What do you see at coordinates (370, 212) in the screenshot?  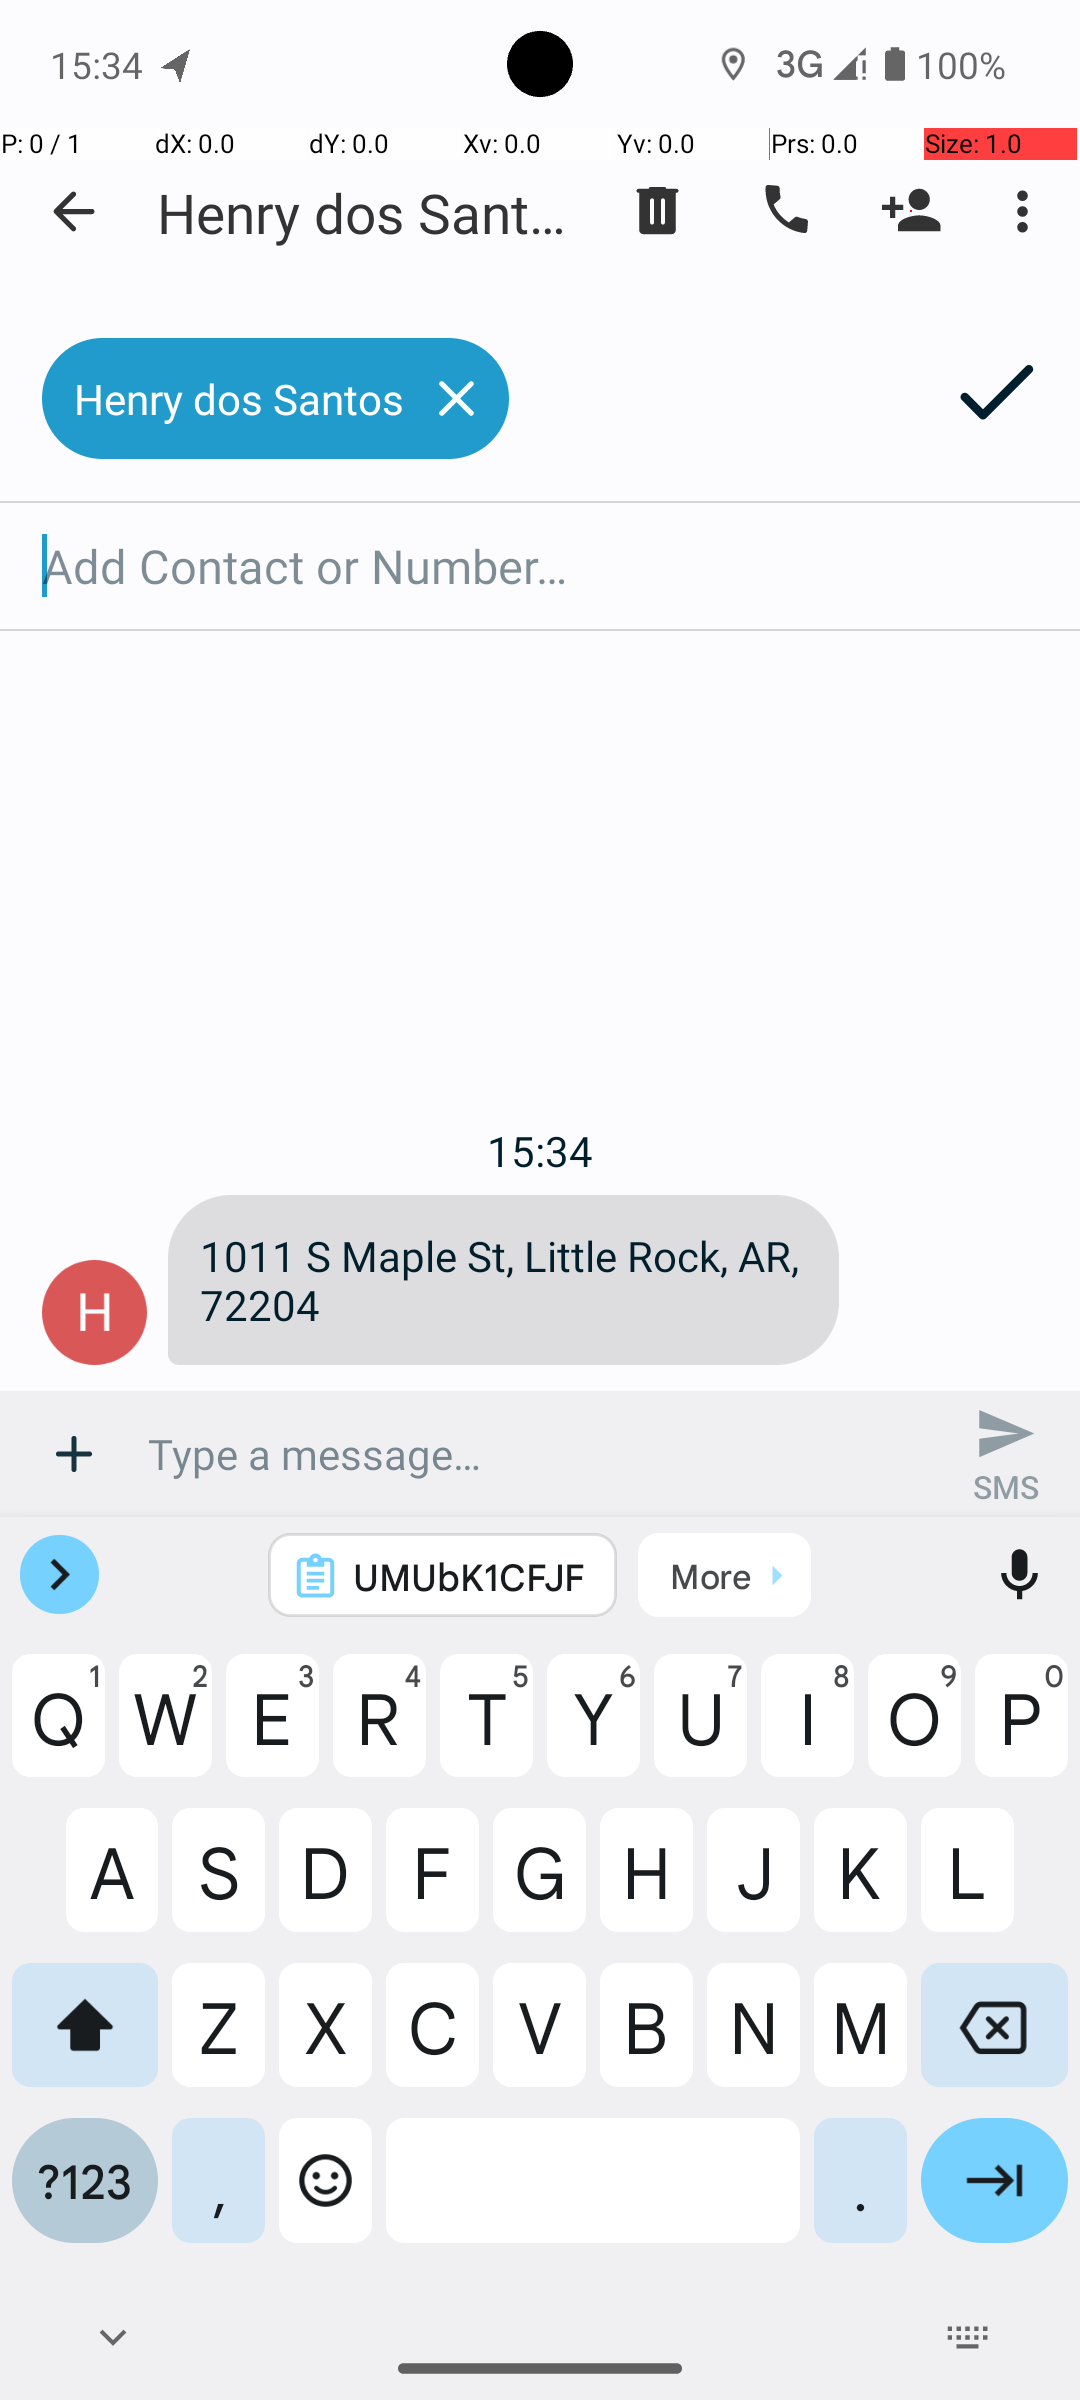 I see `Henry dos Santos` at bounding box center [370, 212].